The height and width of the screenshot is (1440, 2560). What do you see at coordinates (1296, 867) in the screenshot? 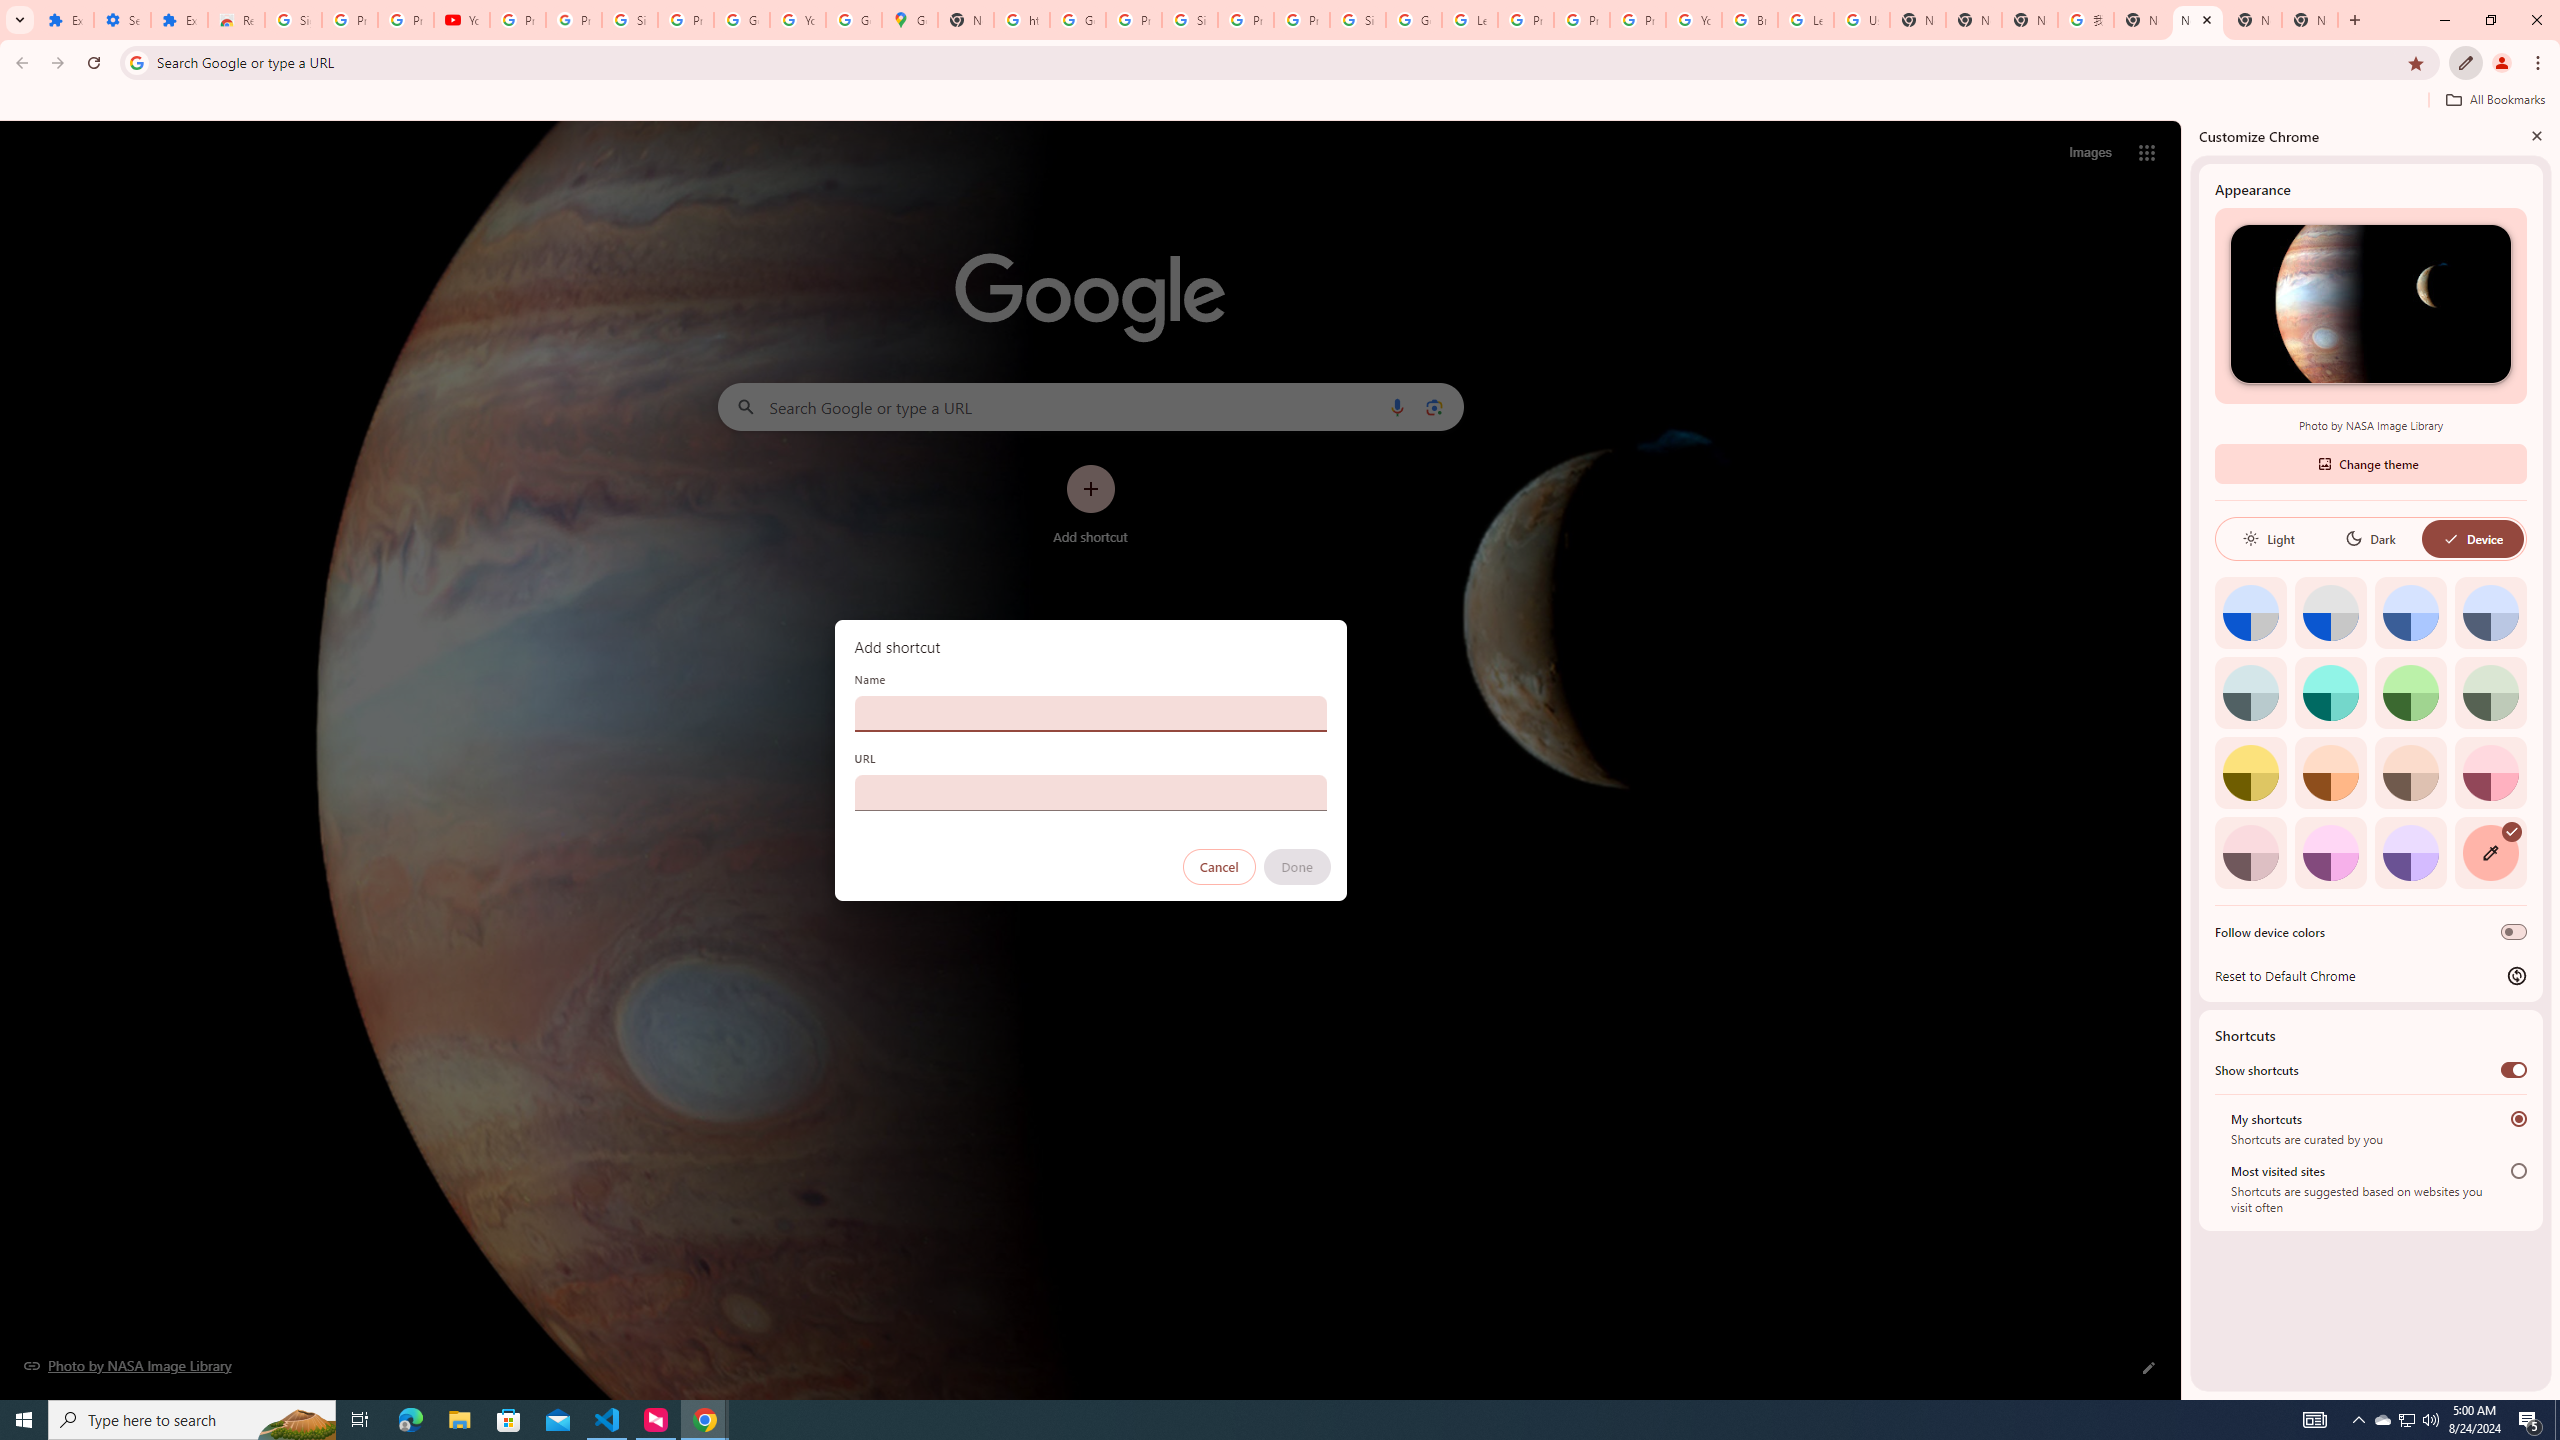
I see `Done` at bounding box center [1296, 867].